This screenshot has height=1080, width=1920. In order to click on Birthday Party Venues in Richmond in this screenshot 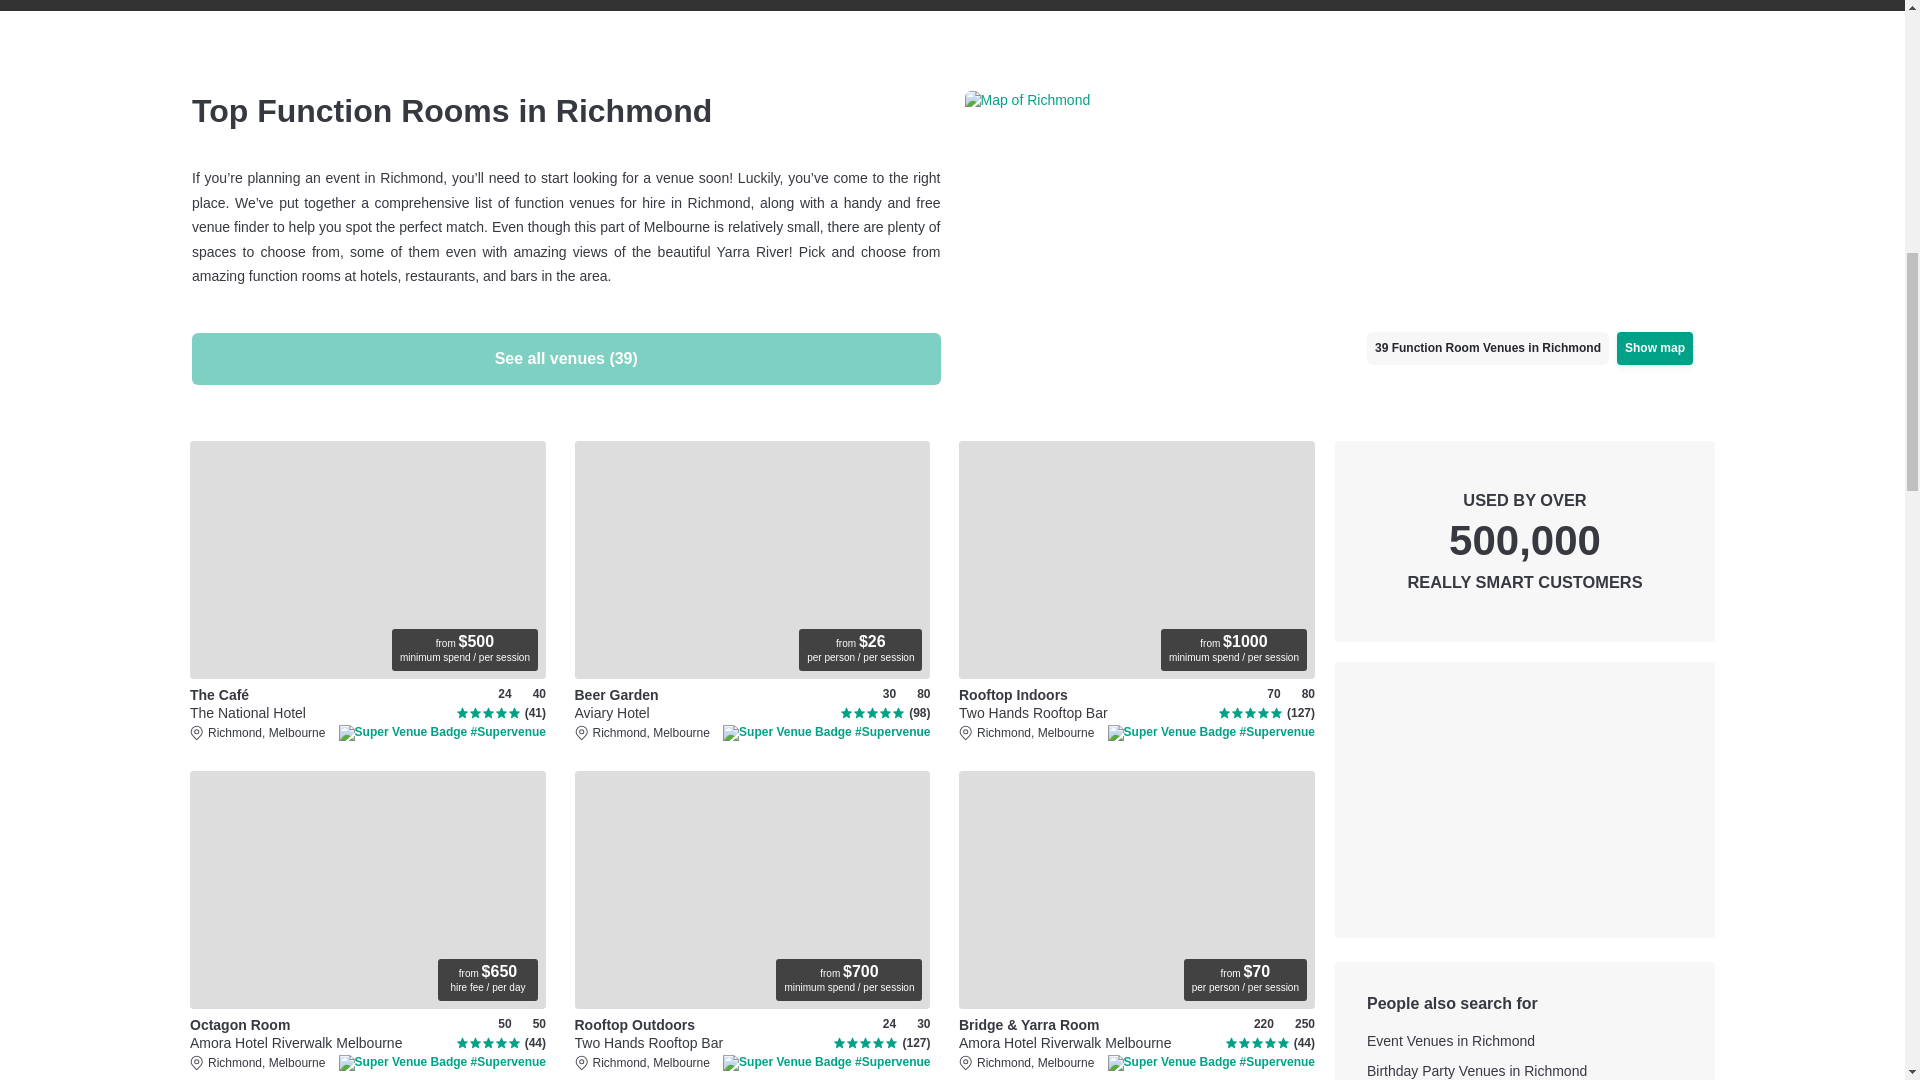, I will do `click(1338, 190)`.